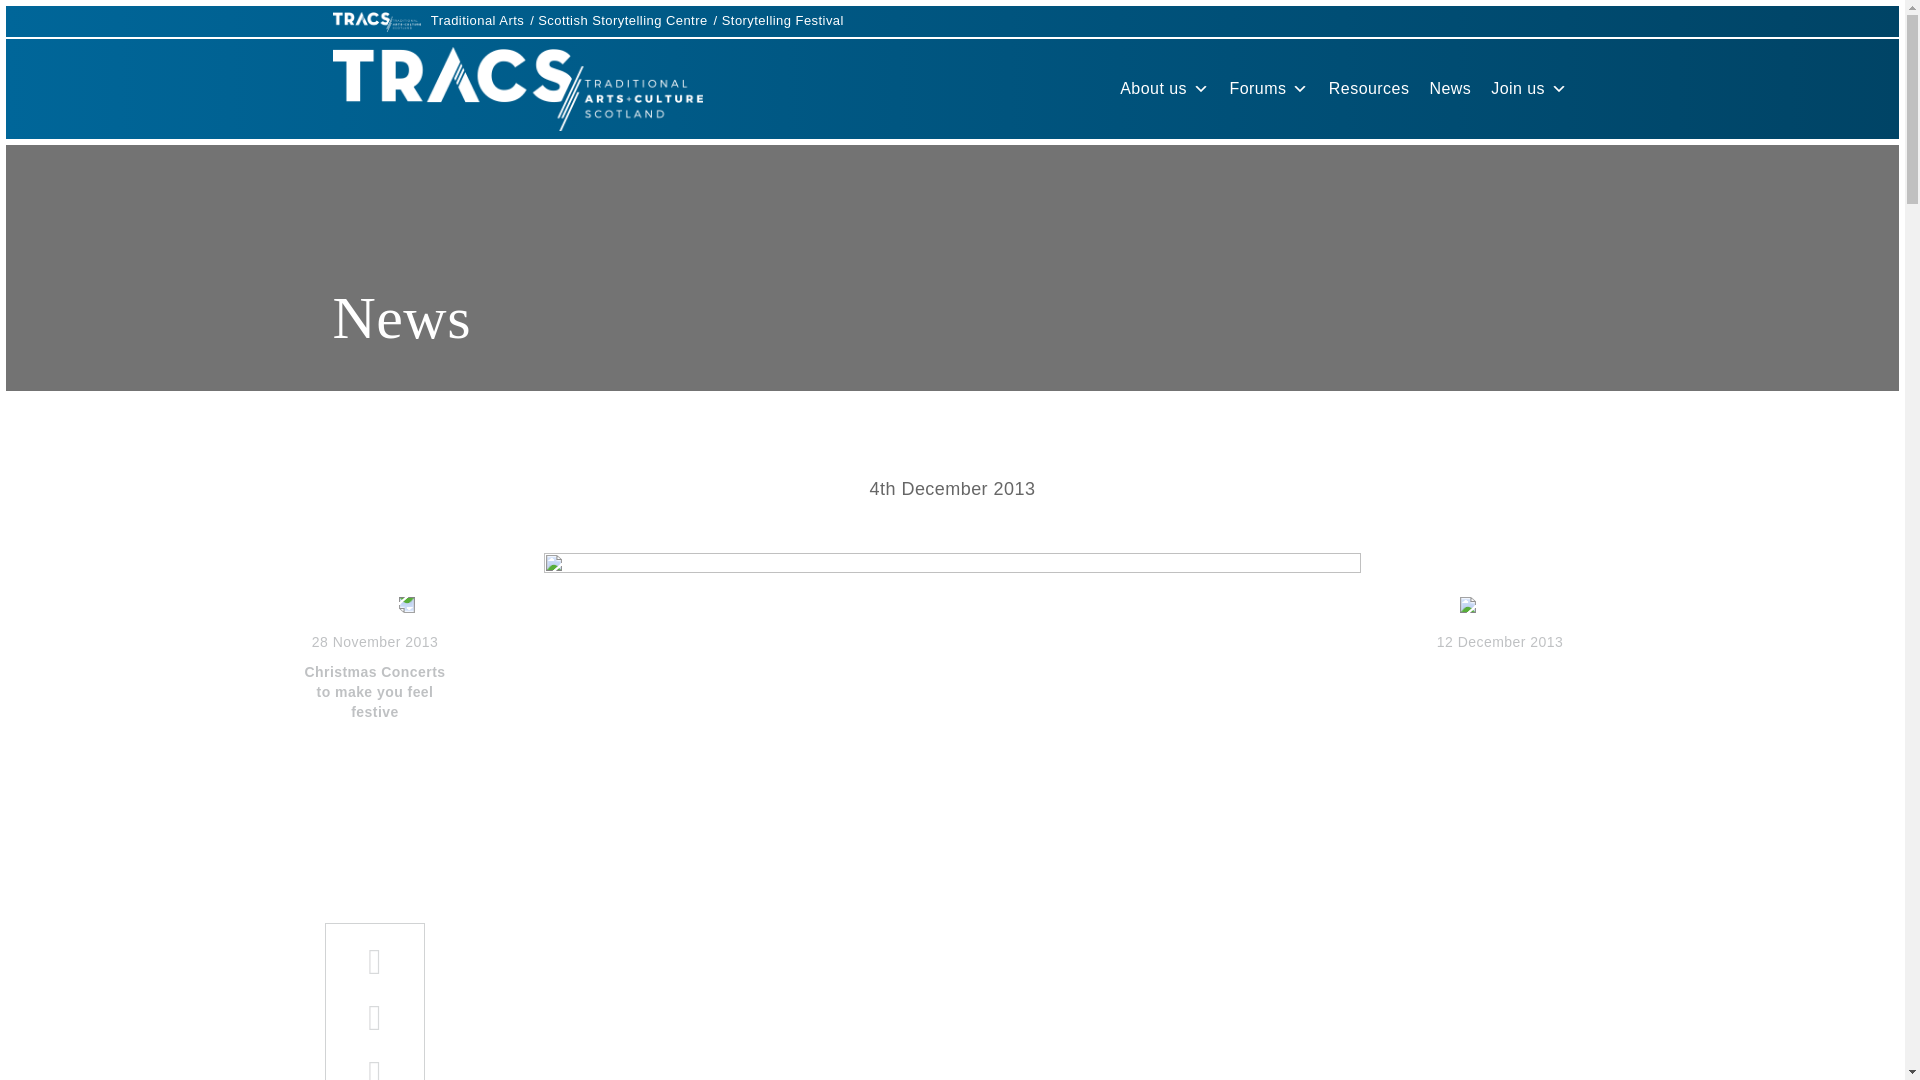  Describe the element at coordinates (1370, 88) in the screenshot. I see `Resources` at that location.